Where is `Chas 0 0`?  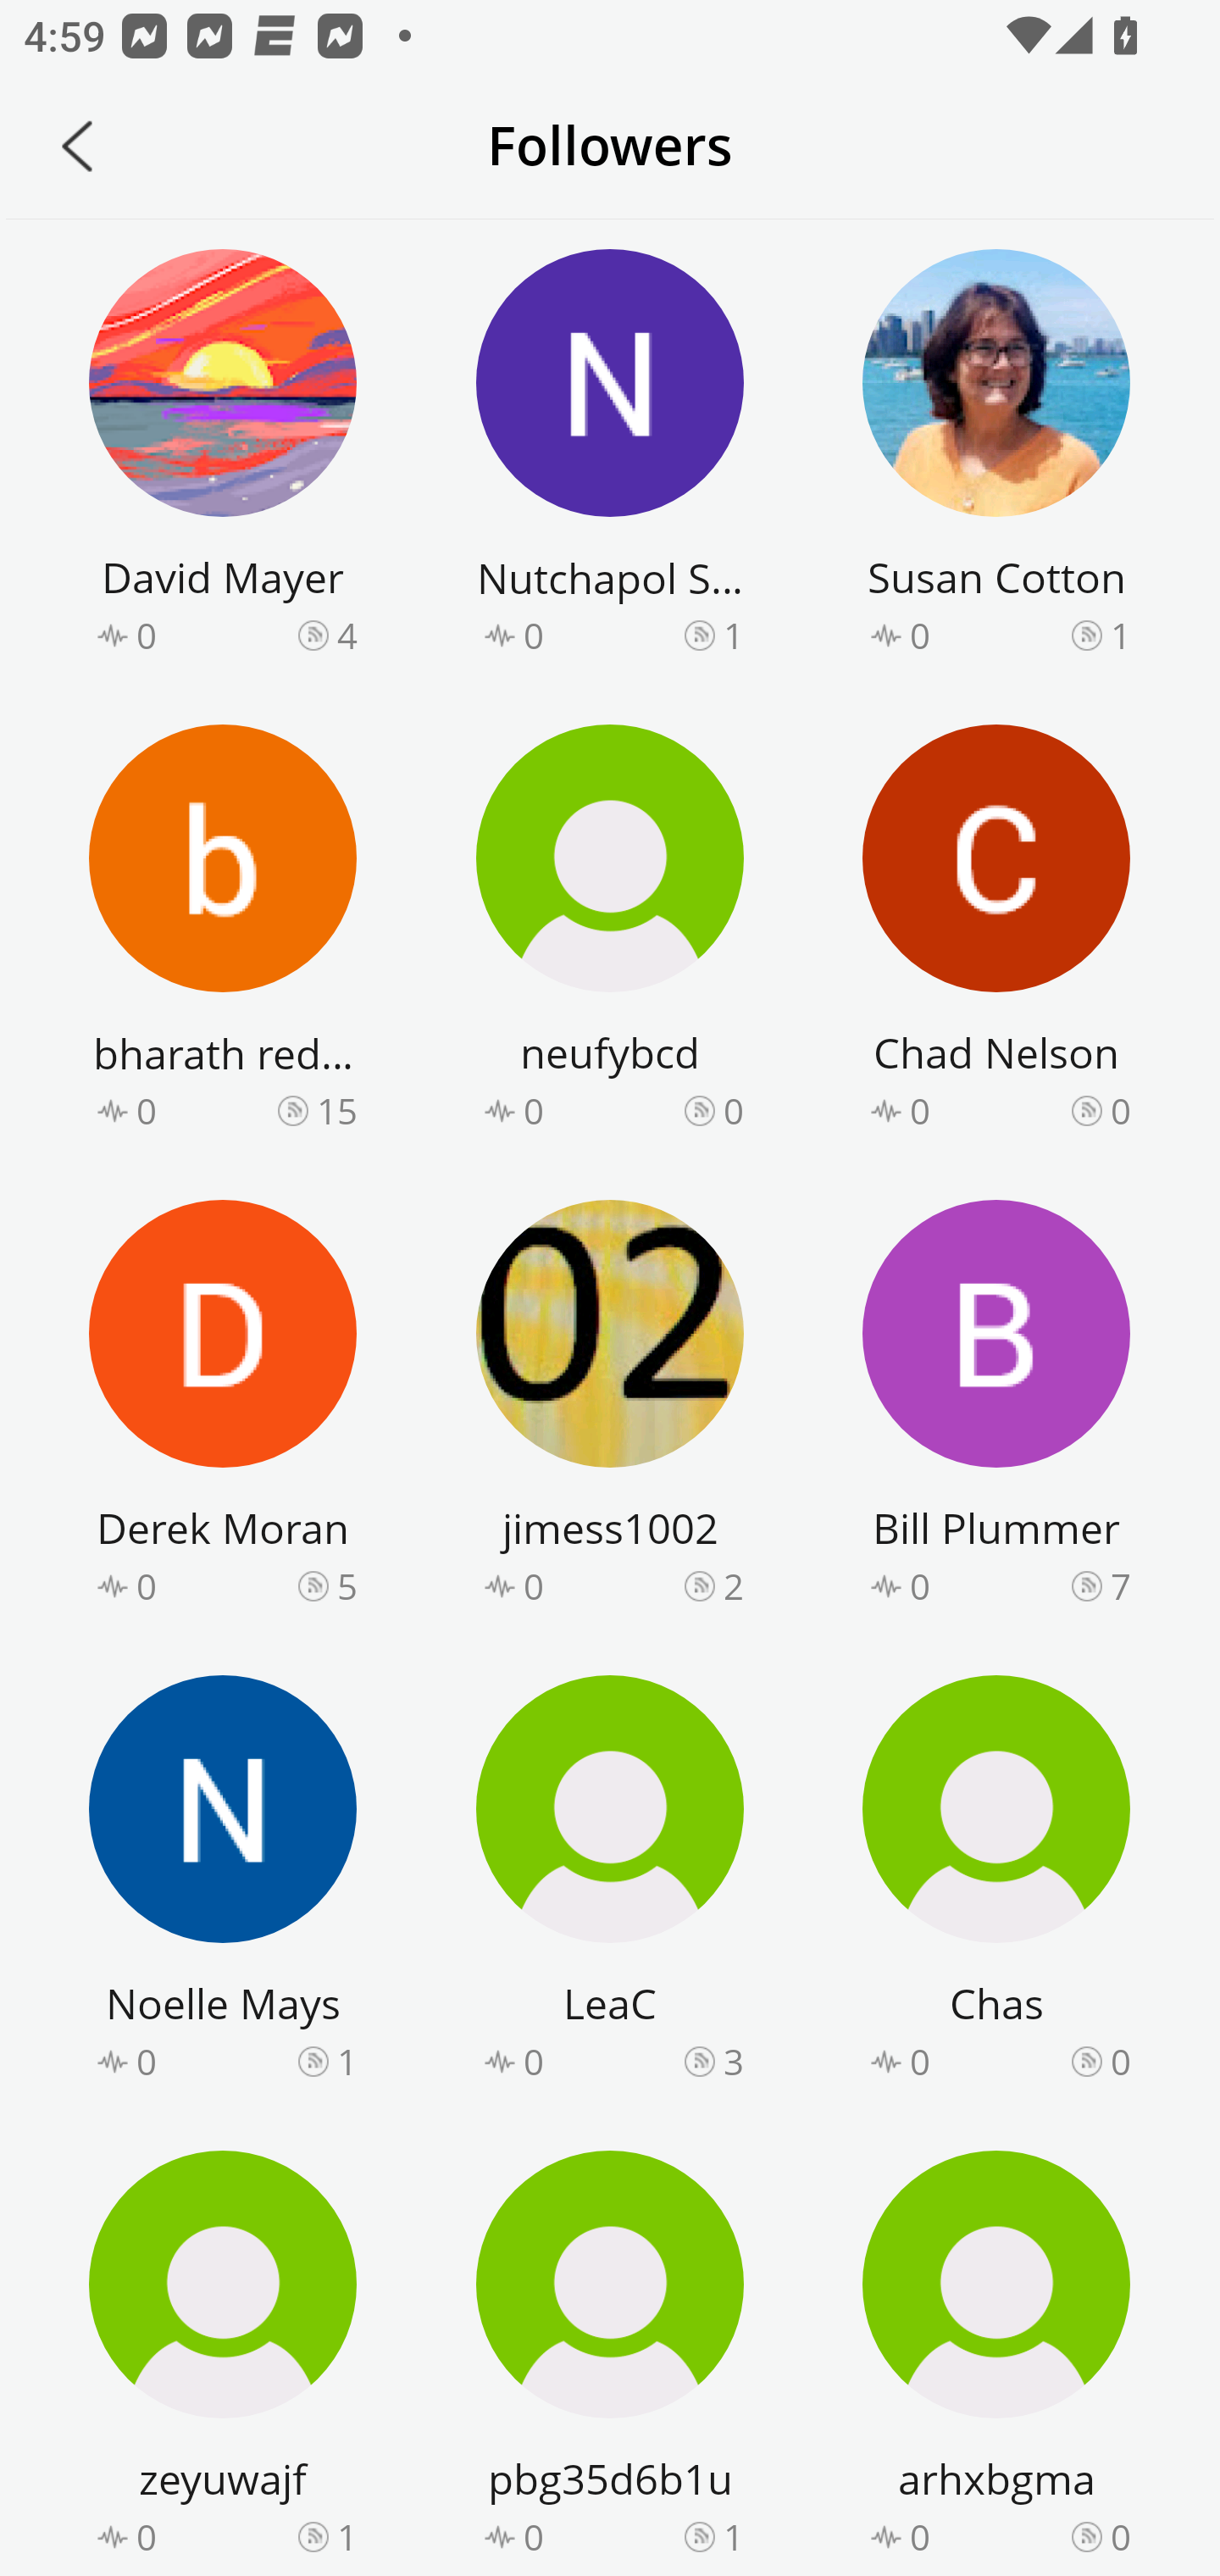
Chas 0 0 is located at coordinates (996, 1883).